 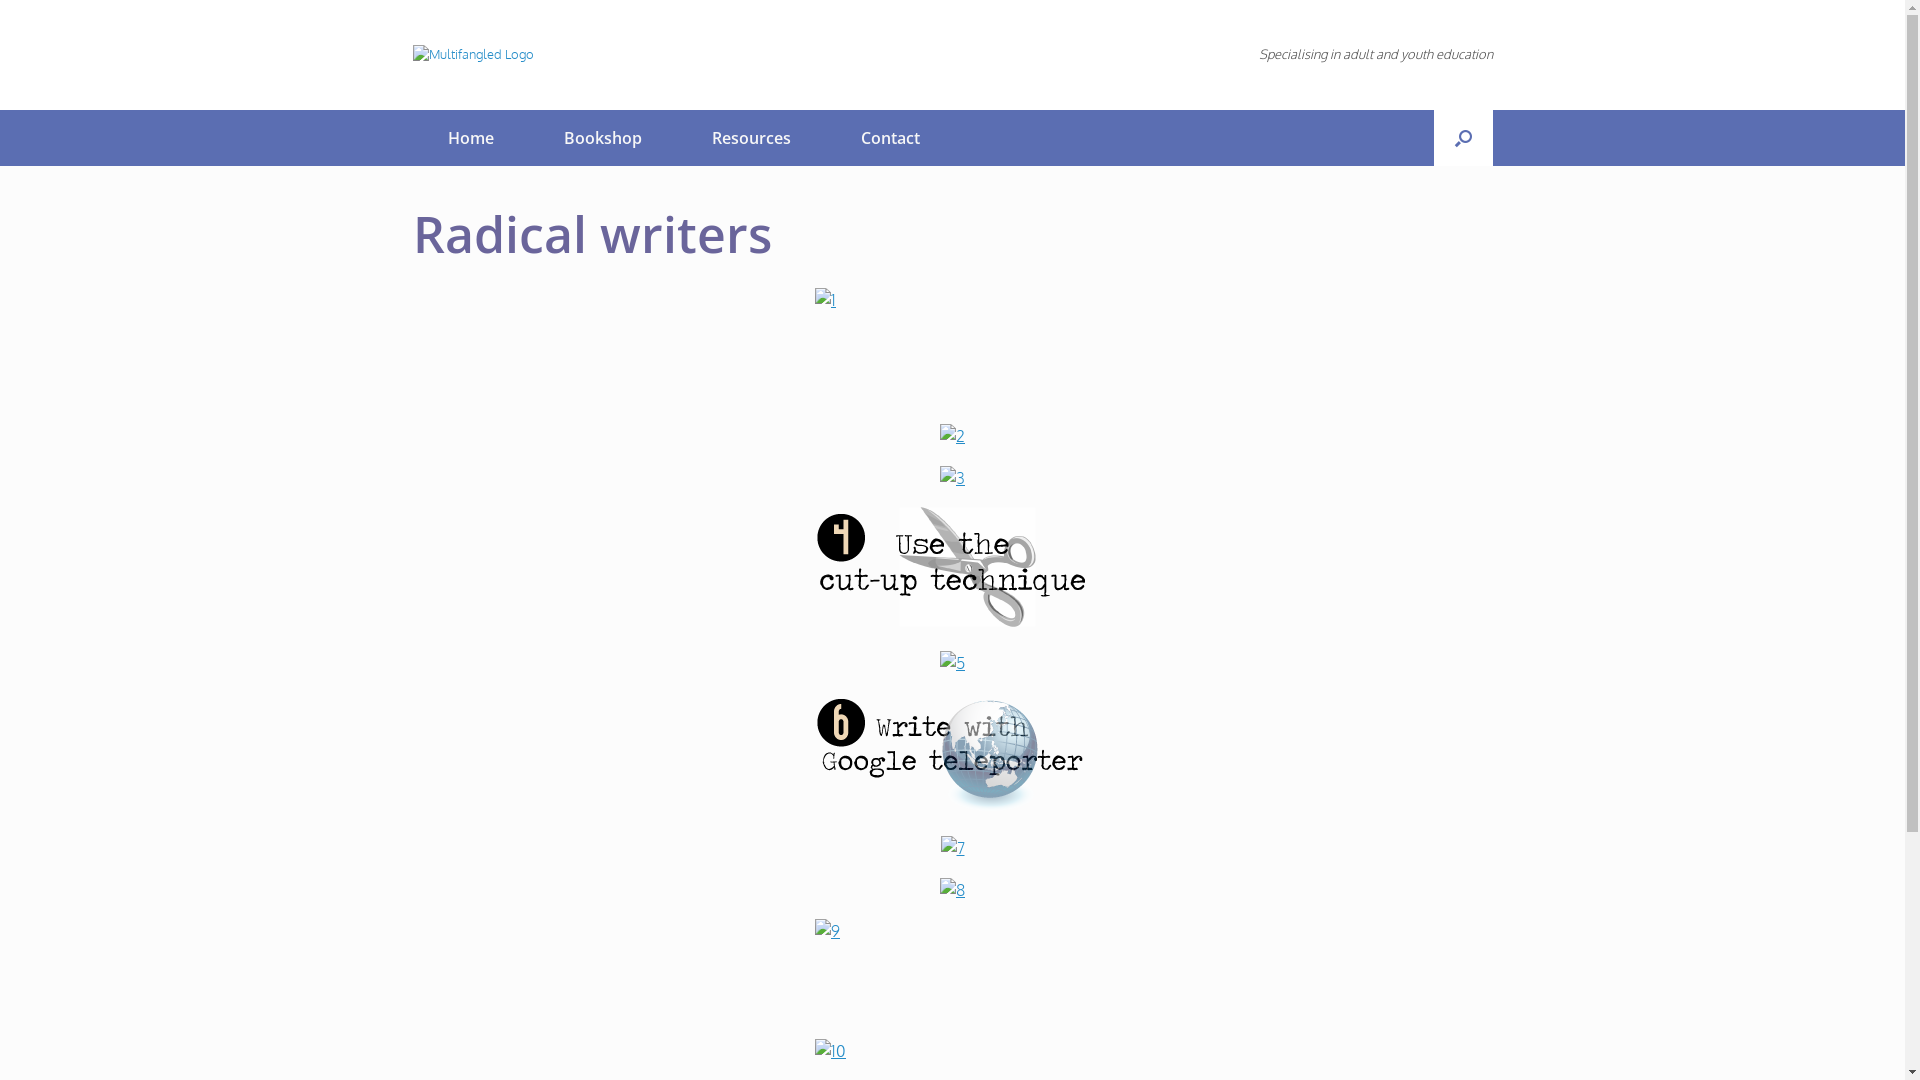 I want to click on Fun with Twitter #moviesminusoneletter, so click(x=952, y=663).